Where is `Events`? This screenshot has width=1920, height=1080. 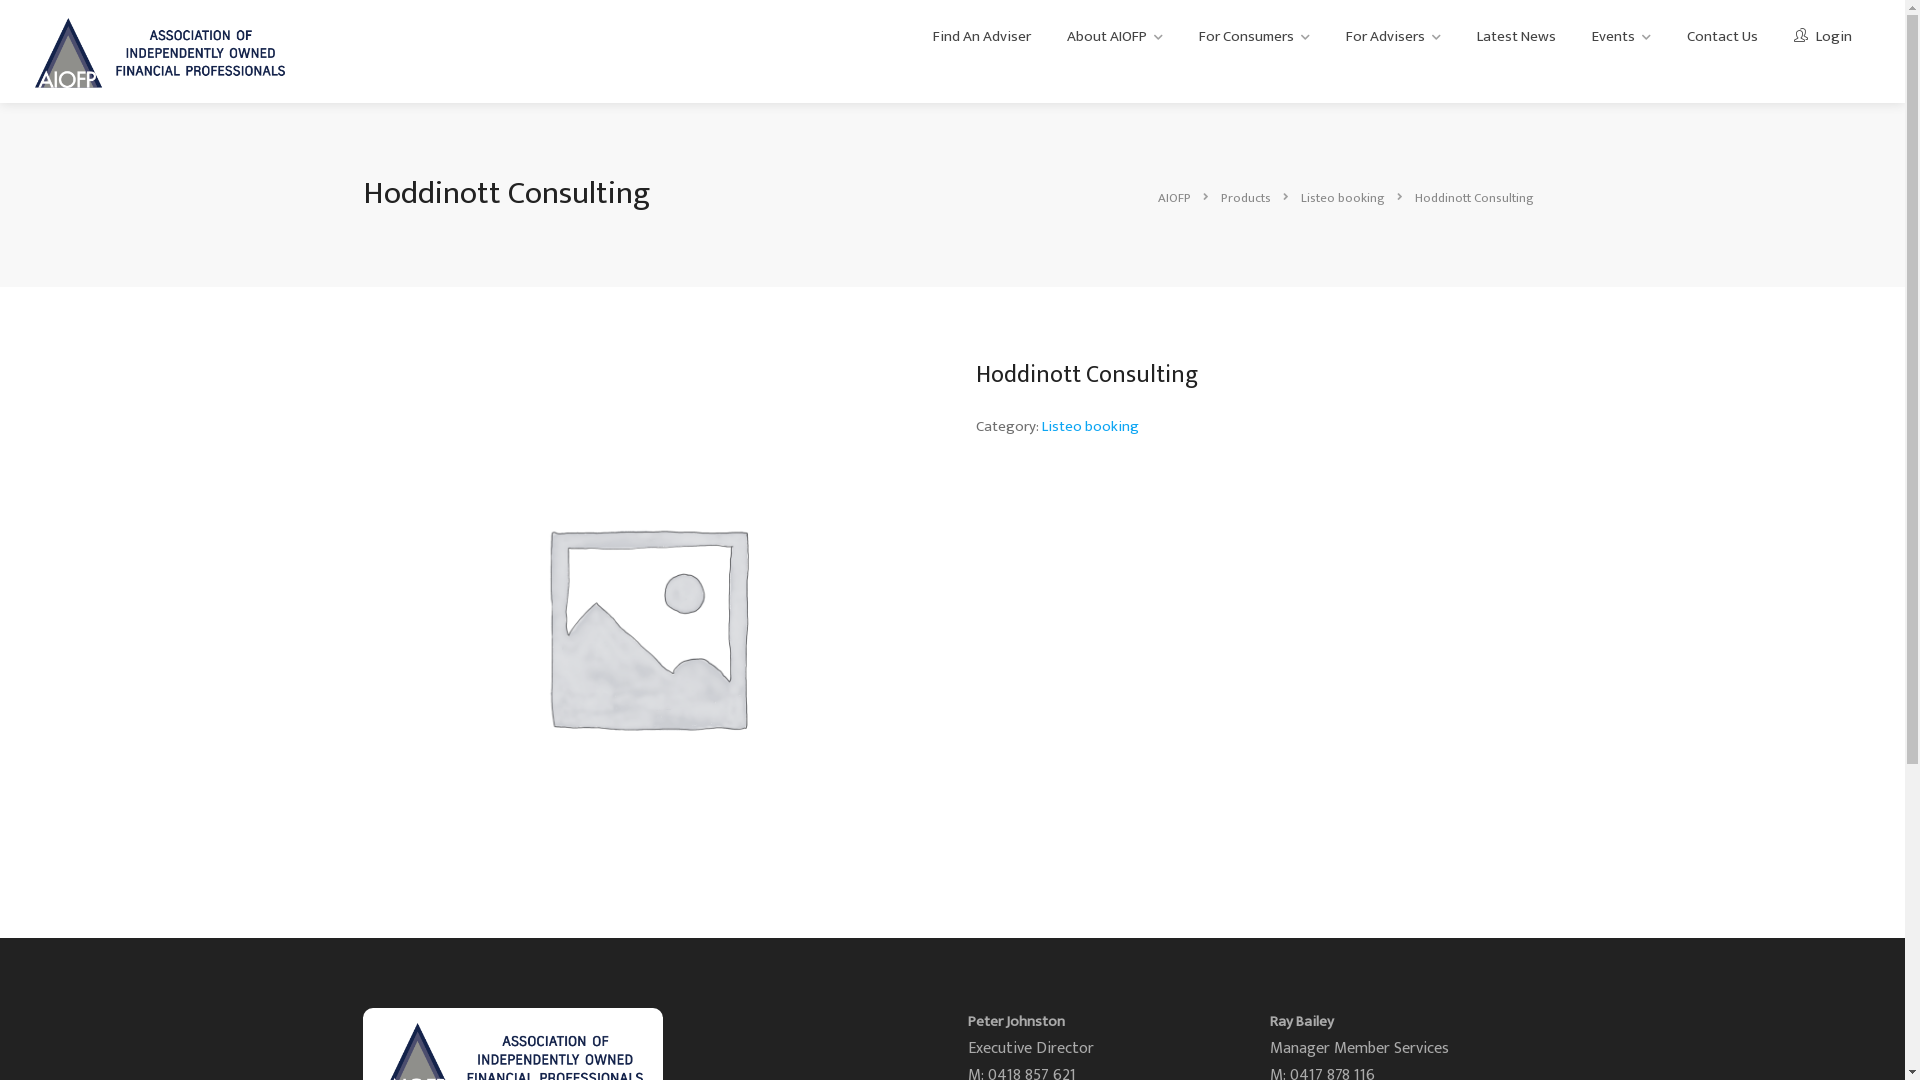 Events is located at coordinates (1622, 37).